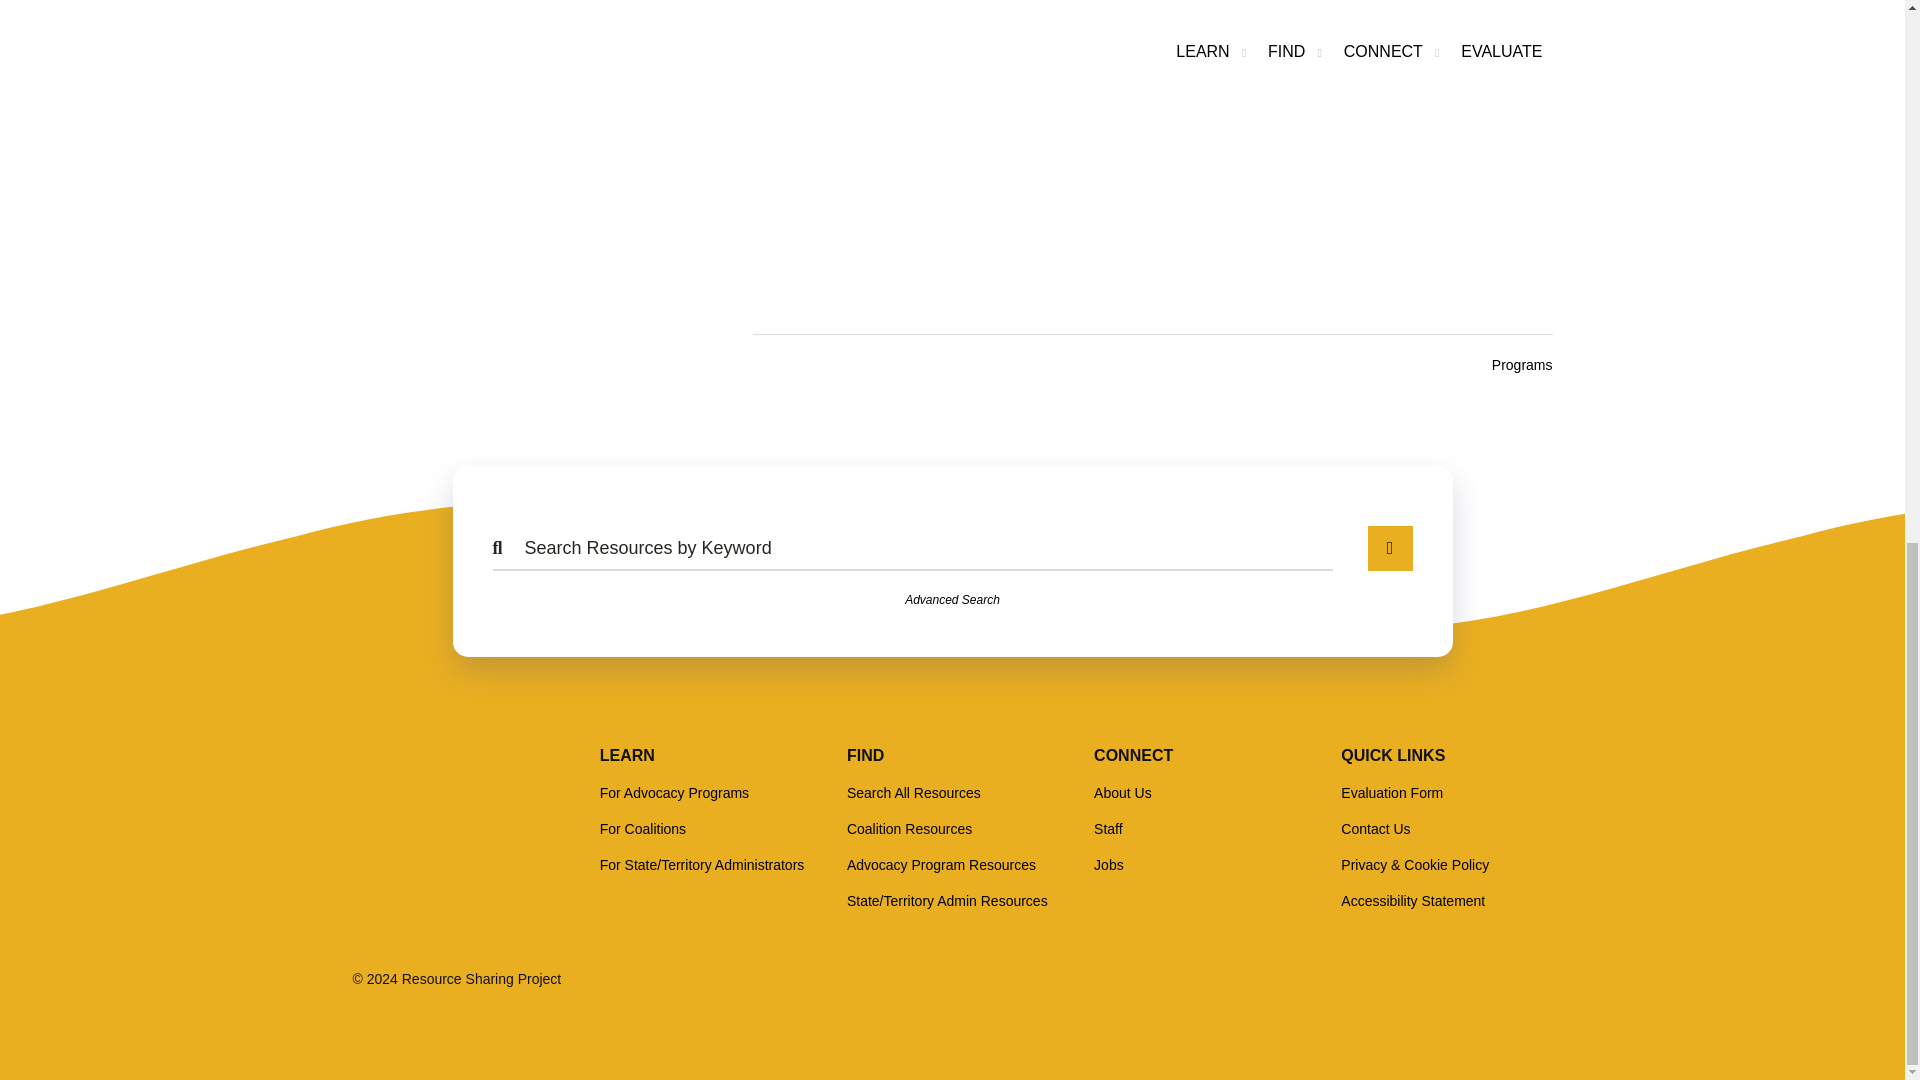 The width and height of the screenshot is (1920, 1080). Describe the element at coordinates (1152, 134) in the screenshot. I see `Rural SADI Lessons: Part 2` at that location.